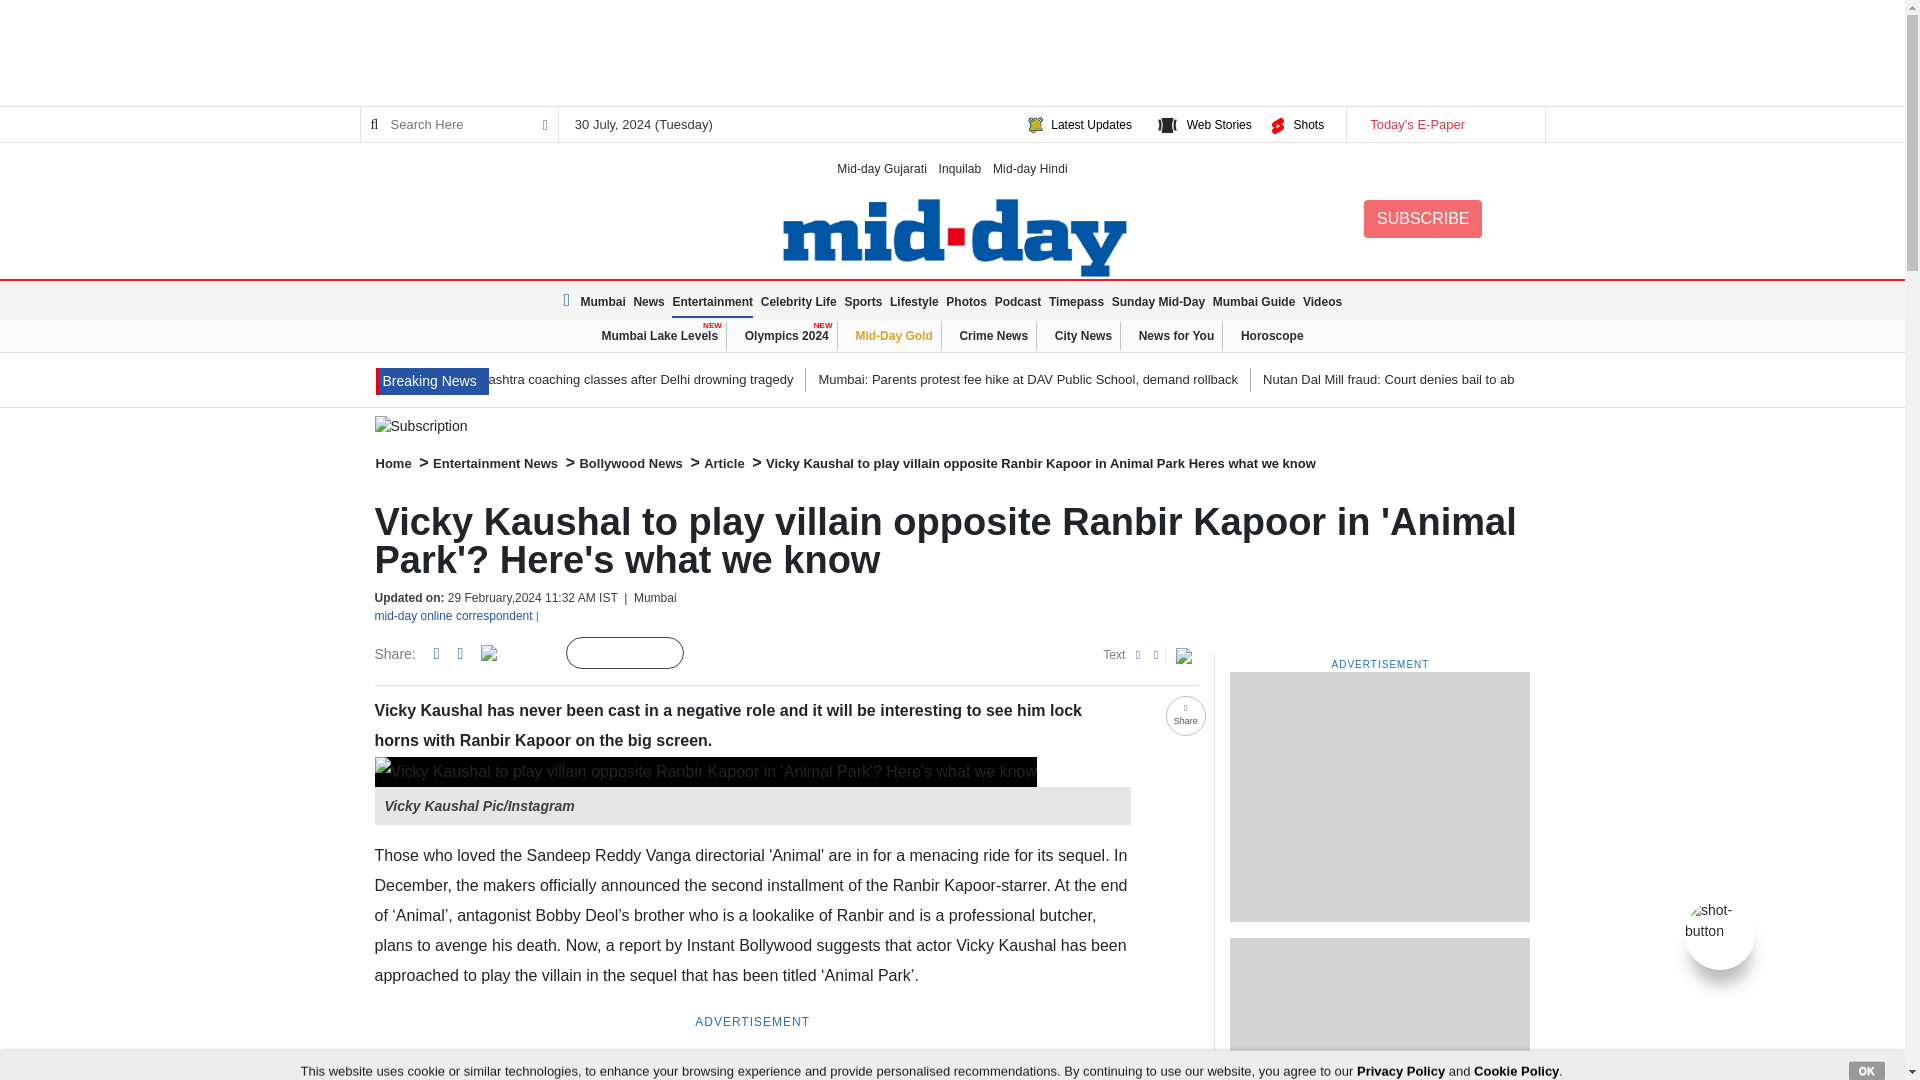 The width and height of the screenshot is (1920, 1080). What do you see at coordinates (960, 168) in the screenshot?
I see `Inquilab` at bounding box center [960, 168].